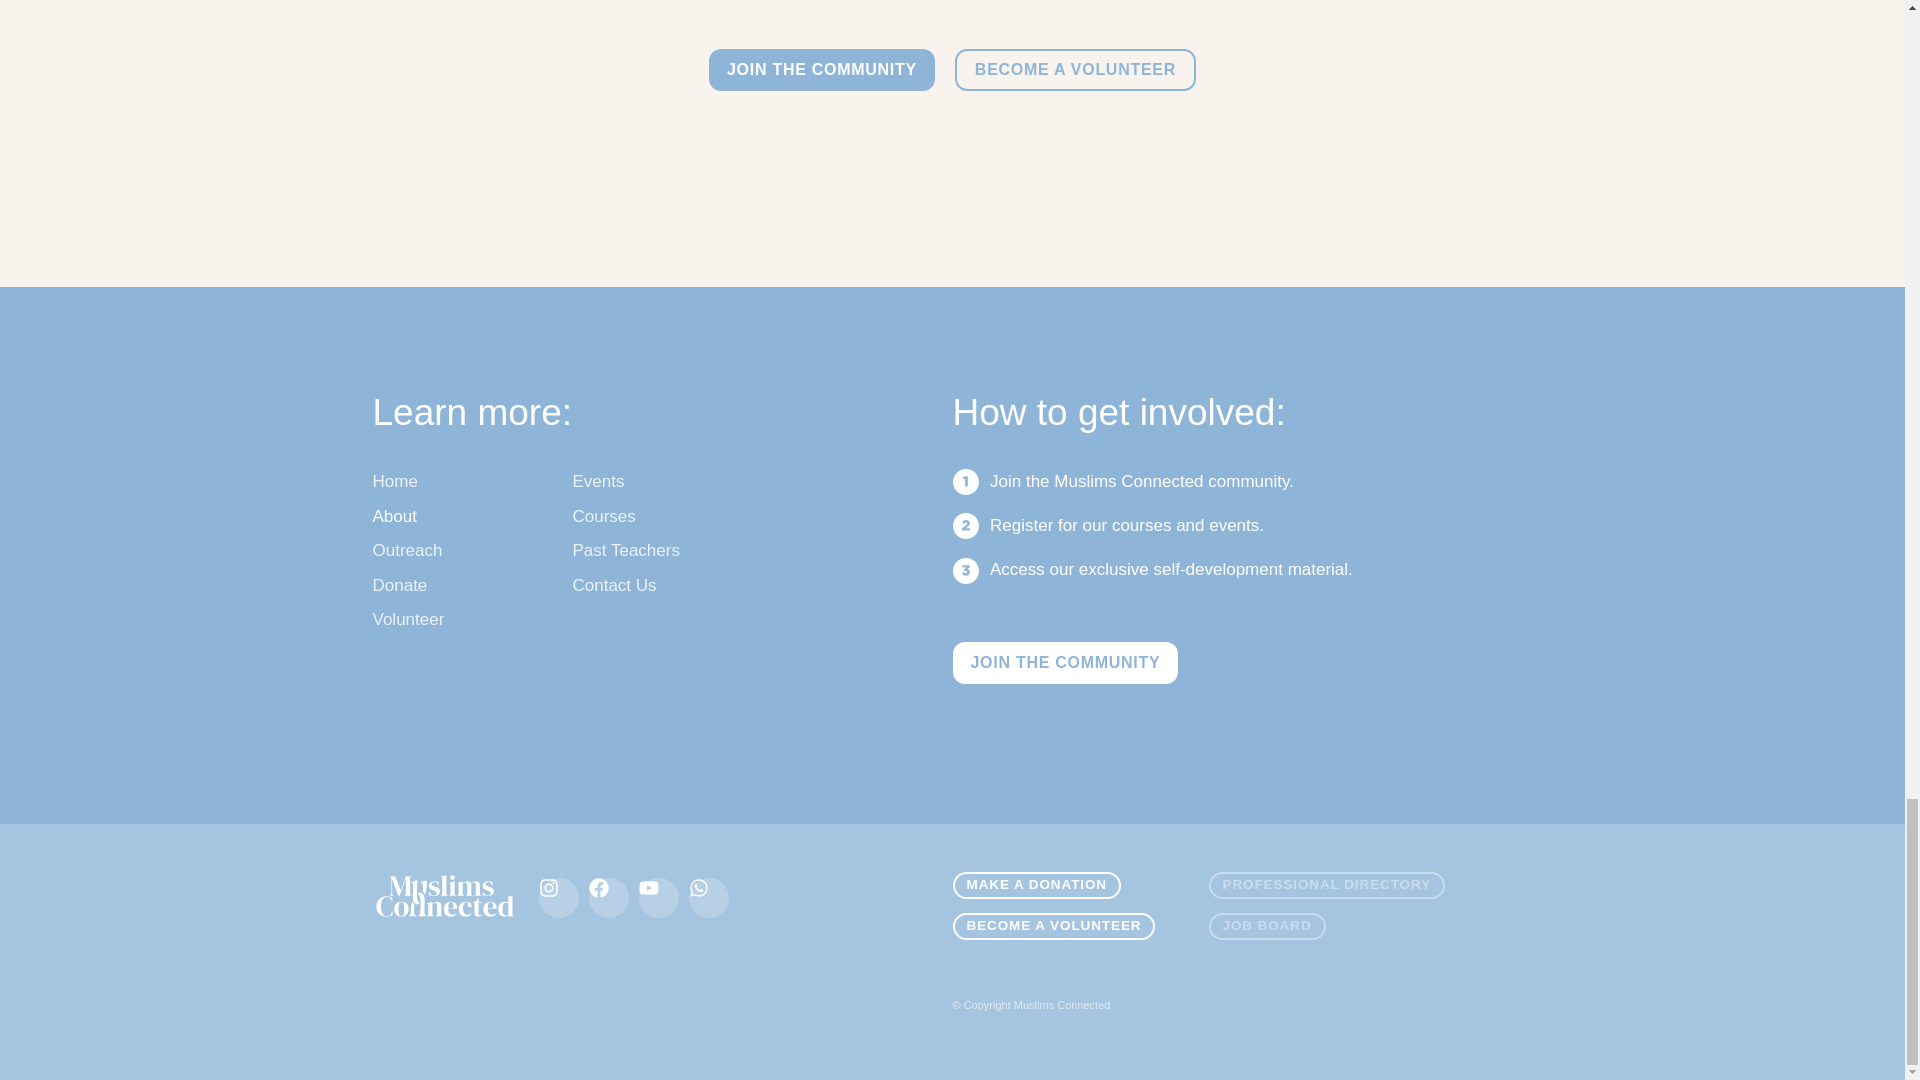 The height and width of the screenshot is (1080, 1920). Describe the element at coordinates (408, 482) in the screenshot. I see `Home` at that location.